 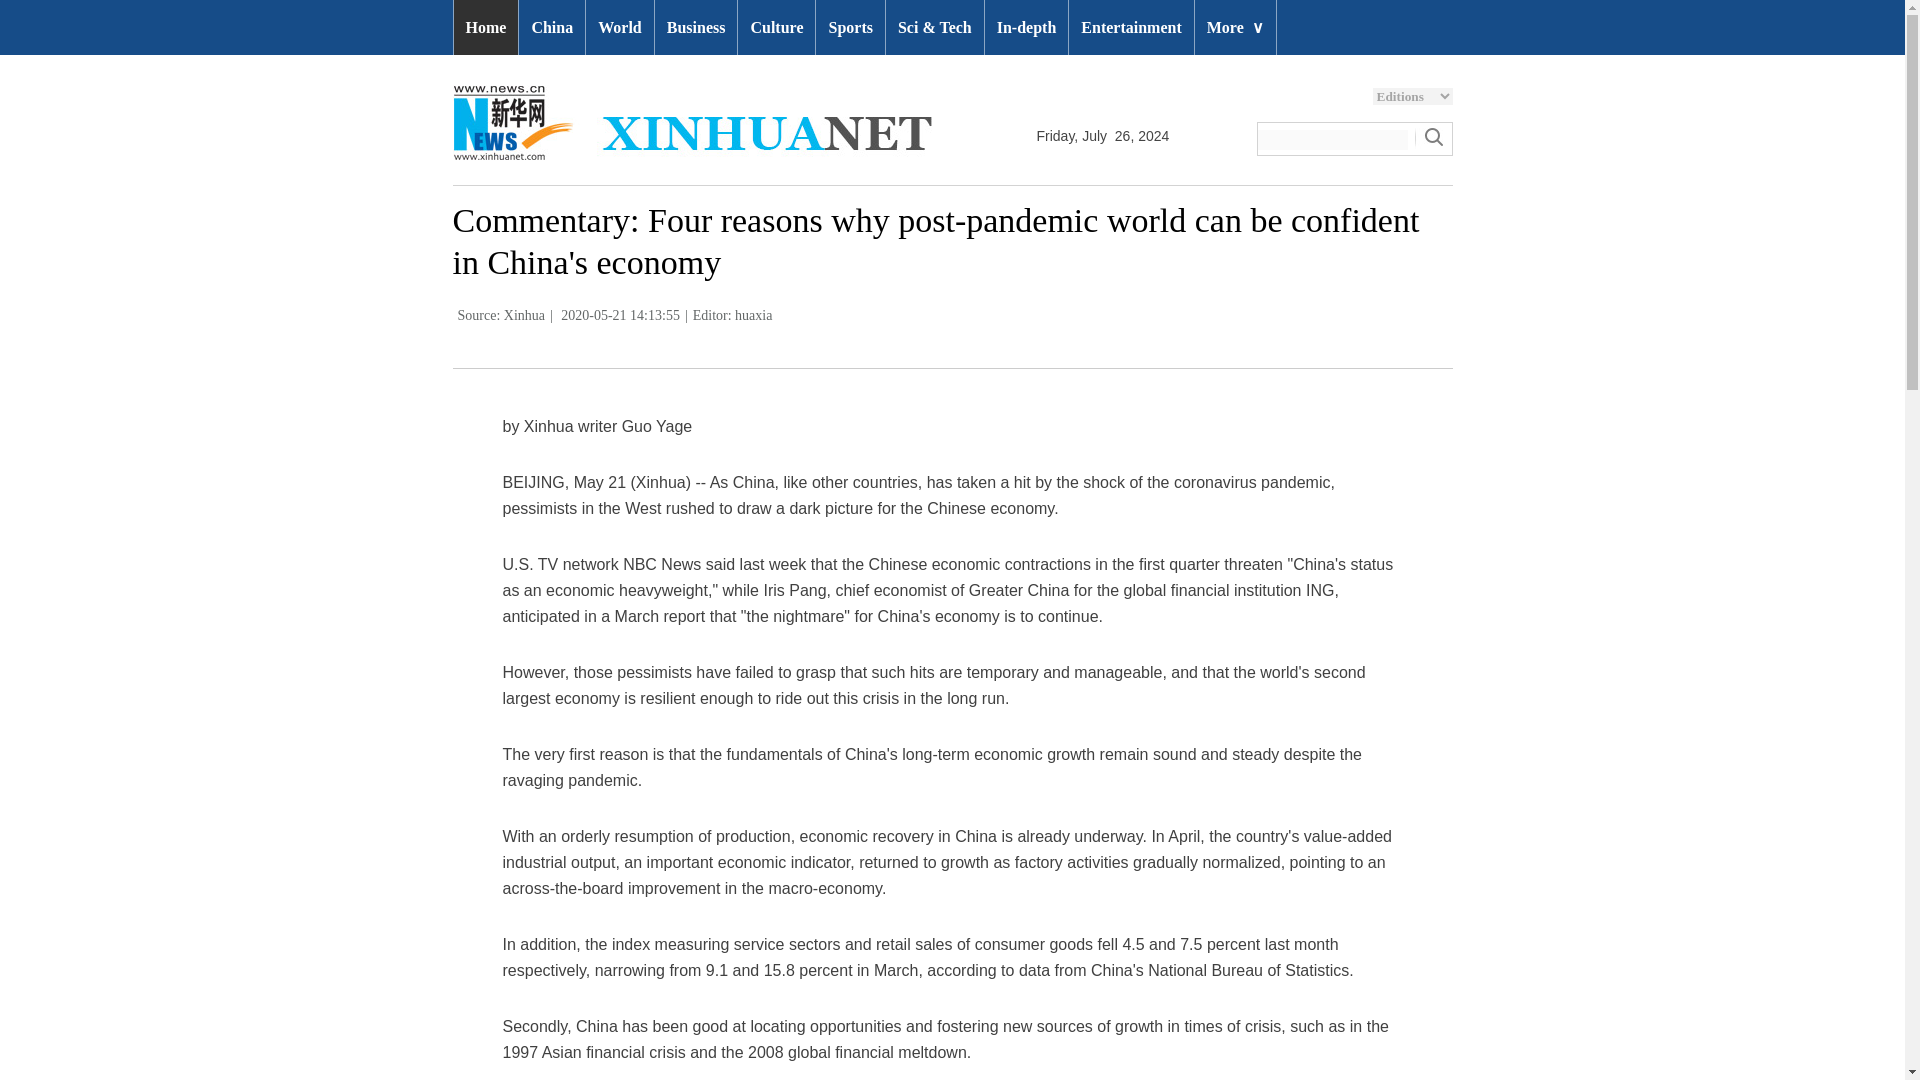 I want to click on Home, so click(x=486, y=28).